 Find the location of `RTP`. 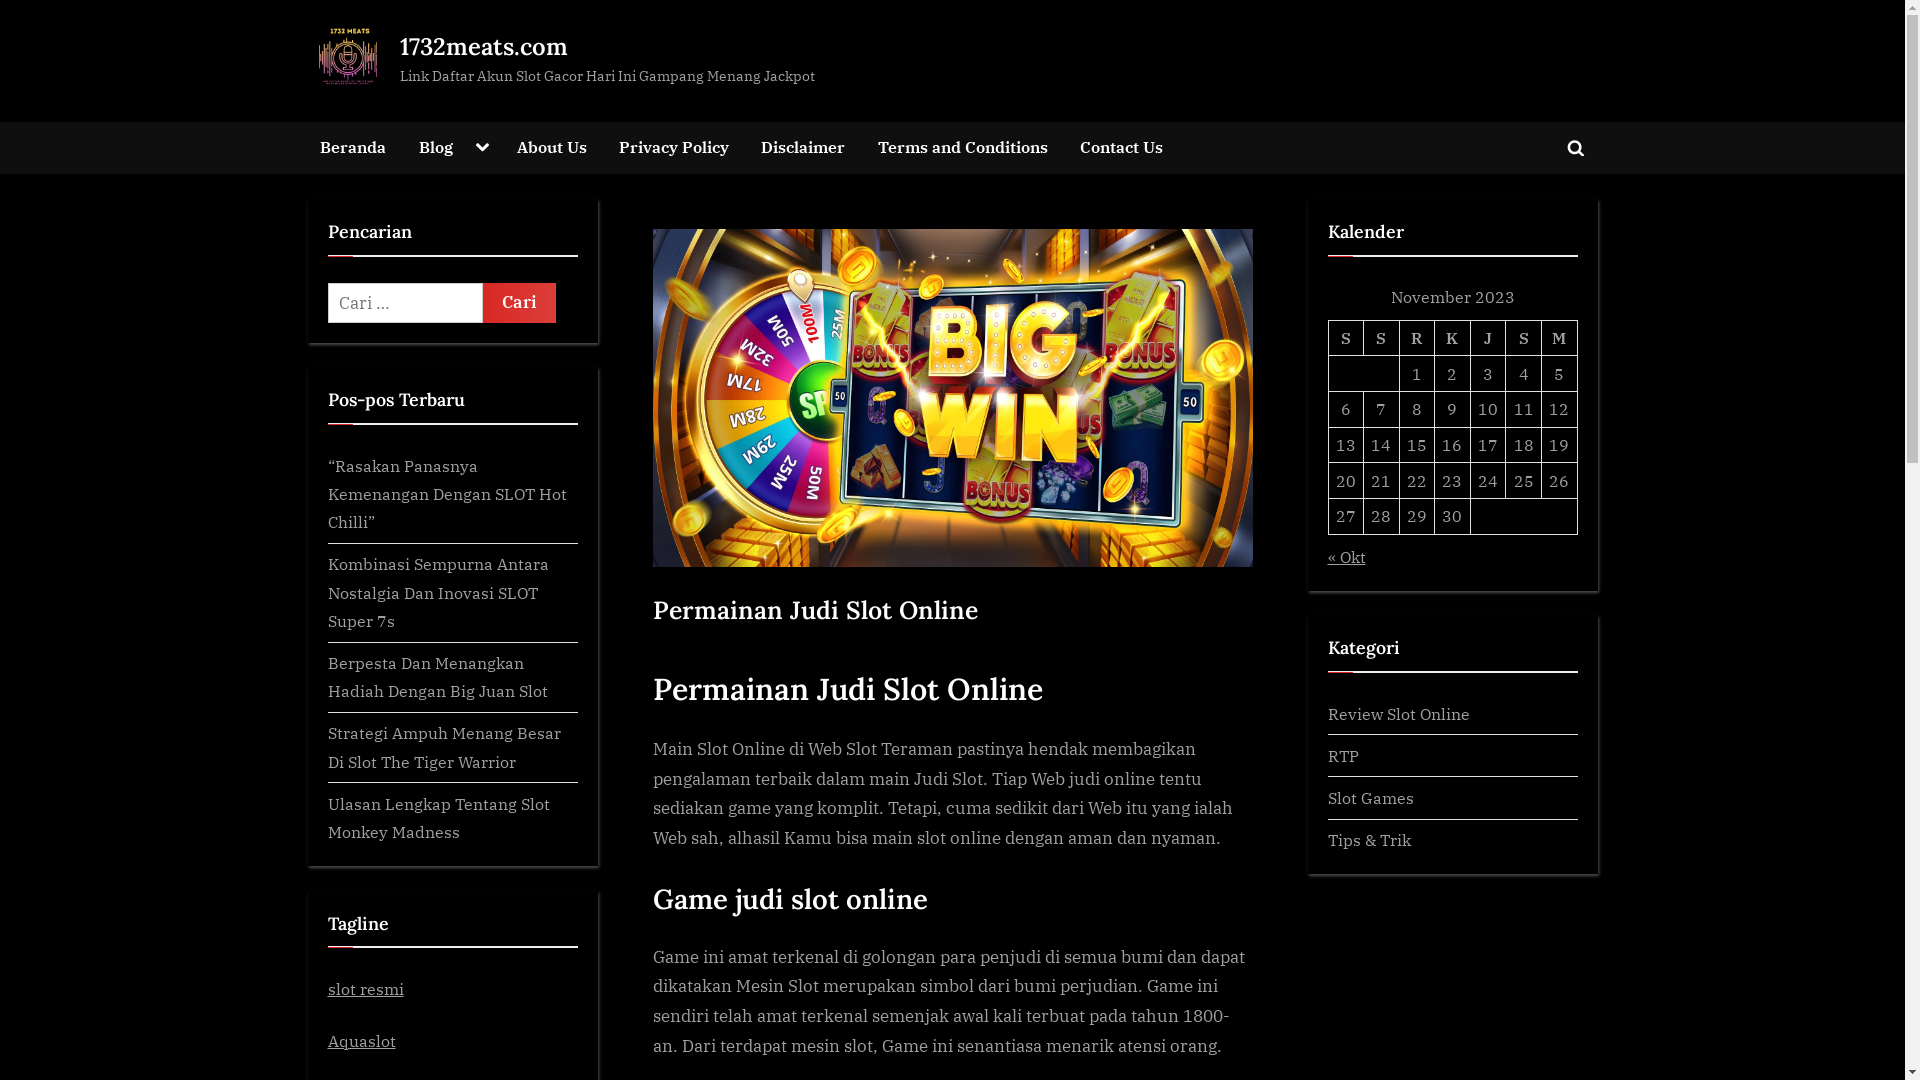

RTP is located at coordinates (1344, 756).